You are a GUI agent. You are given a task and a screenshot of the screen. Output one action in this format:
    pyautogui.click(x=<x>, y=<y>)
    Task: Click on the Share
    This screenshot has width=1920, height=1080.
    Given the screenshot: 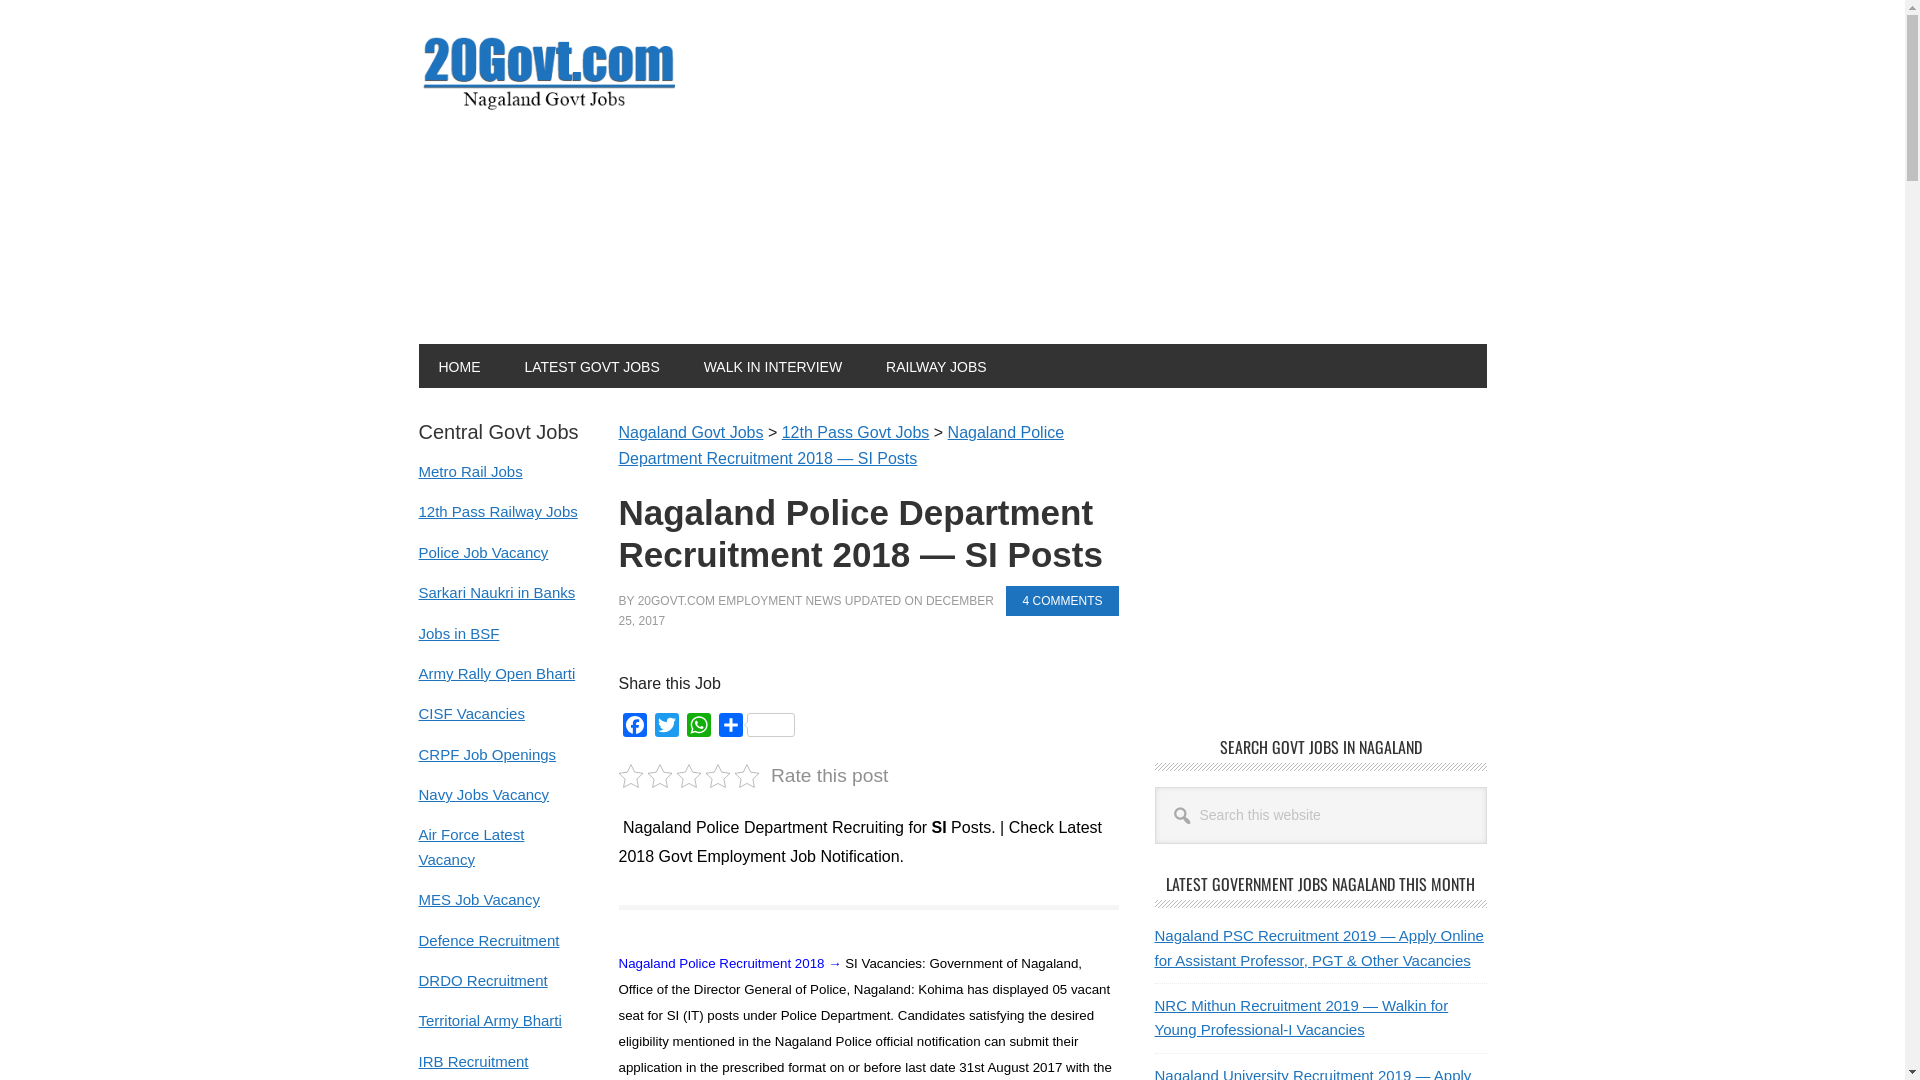 What is the action you would take?
    pyautogui.click(x=756, y=728)
    